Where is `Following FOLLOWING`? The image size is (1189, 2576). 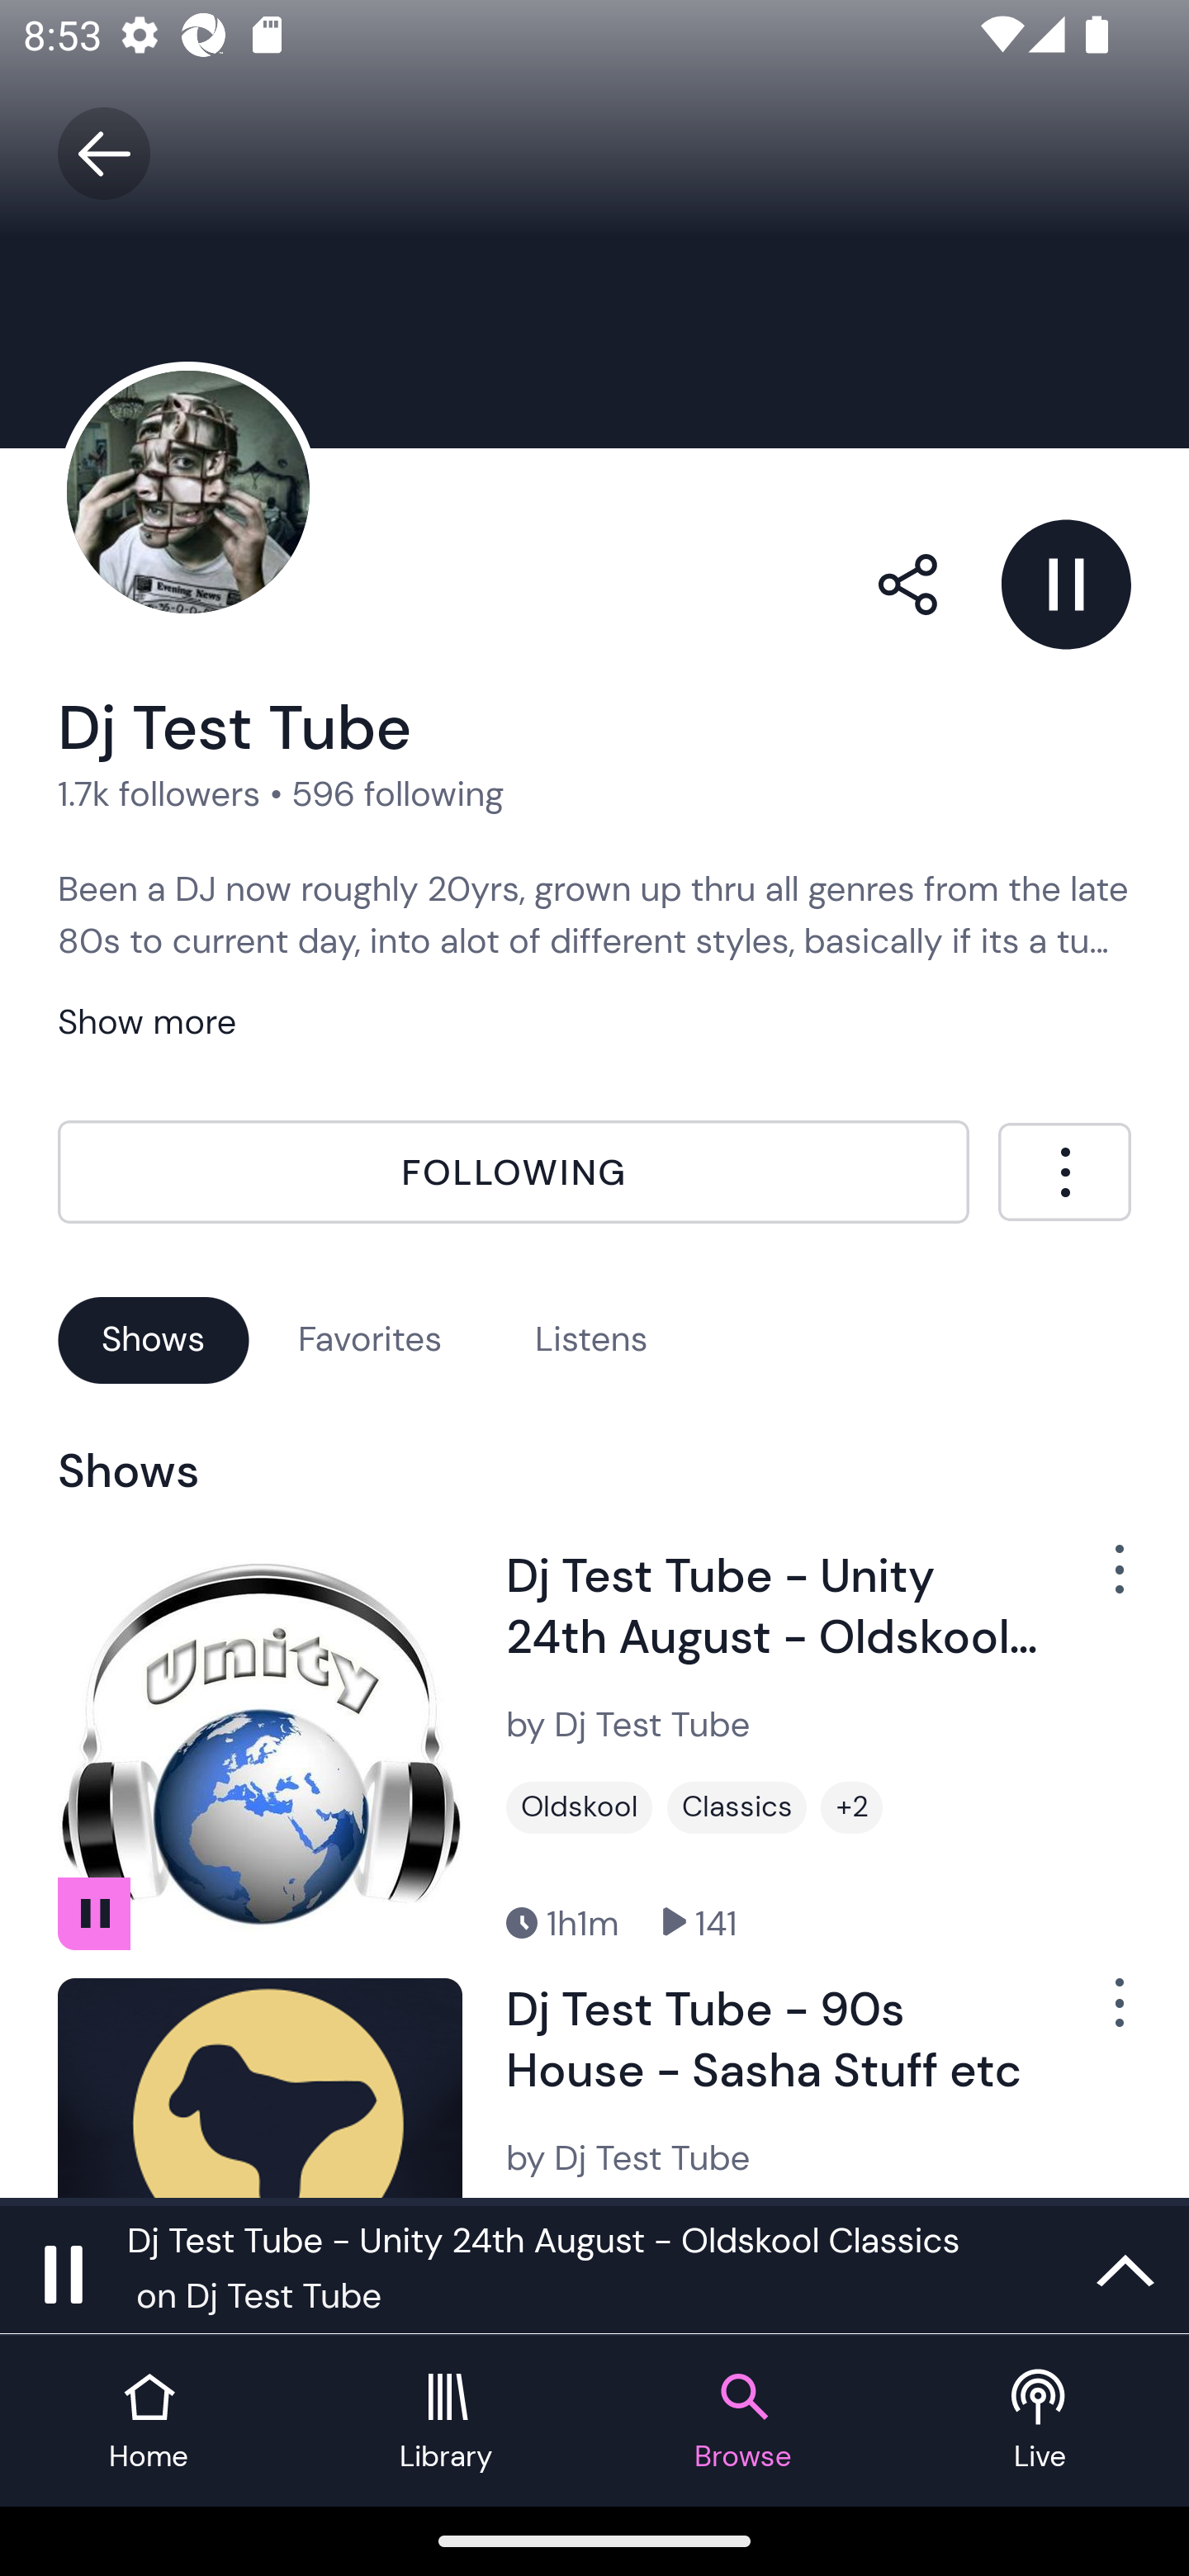 Following FOLLOWING is located at coordinates (514, 1172).